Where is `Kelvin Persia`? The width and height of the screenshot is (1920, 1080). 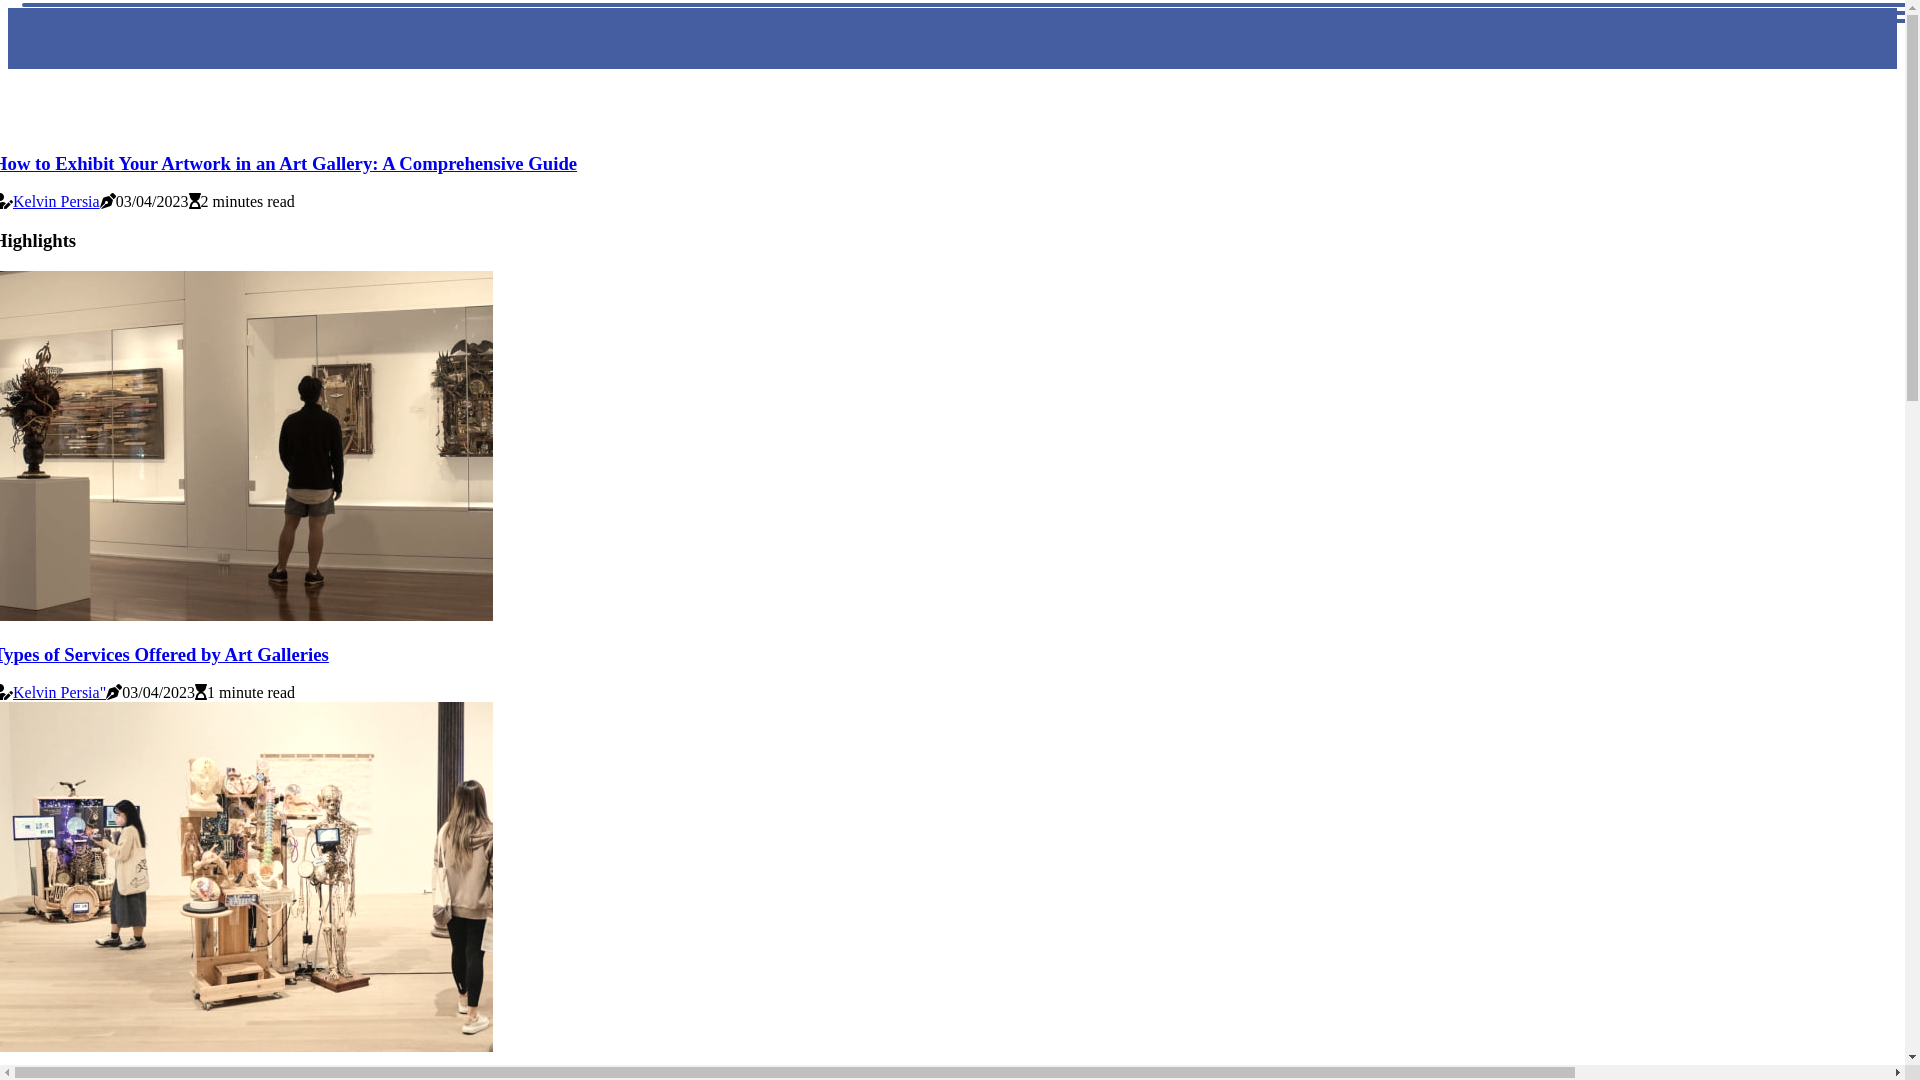
Kelvin Persia is located at coordinates (56, 202).